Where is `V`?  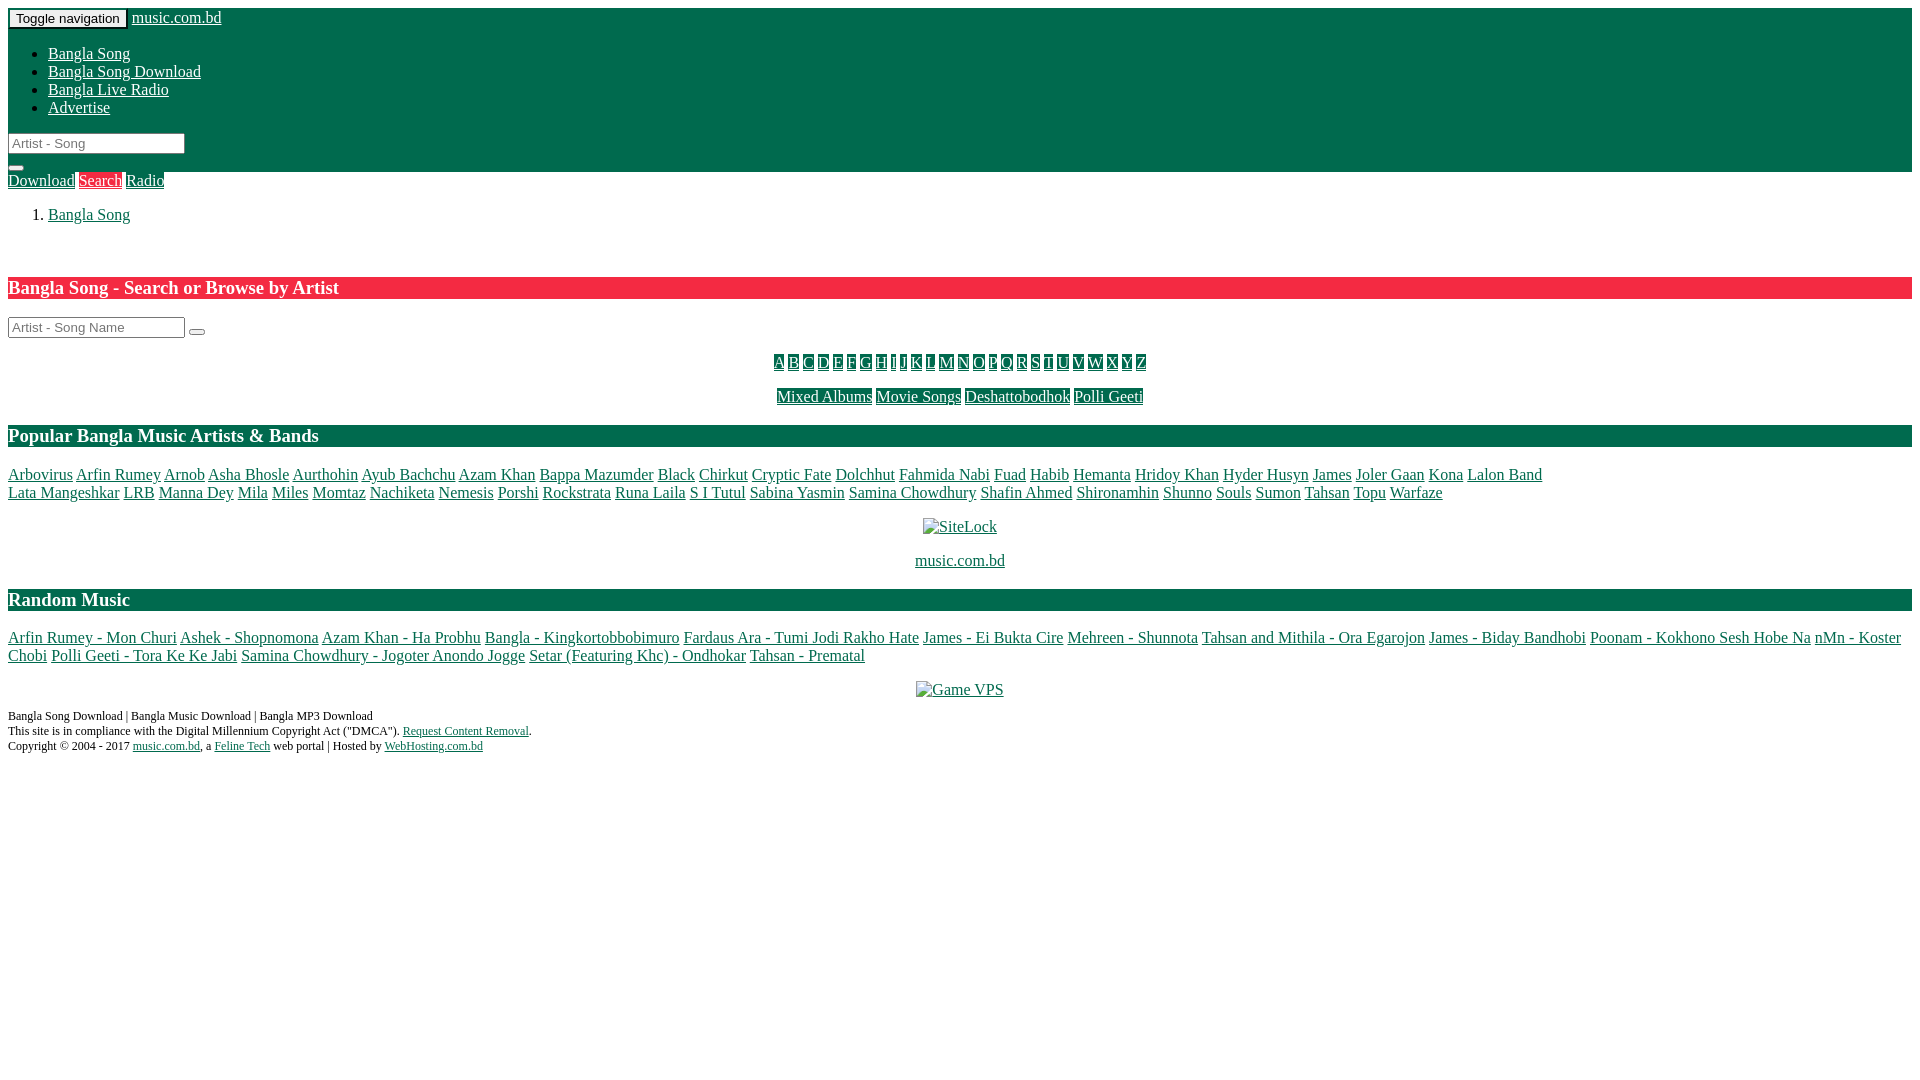 V is located at coordinates (1078, 362).